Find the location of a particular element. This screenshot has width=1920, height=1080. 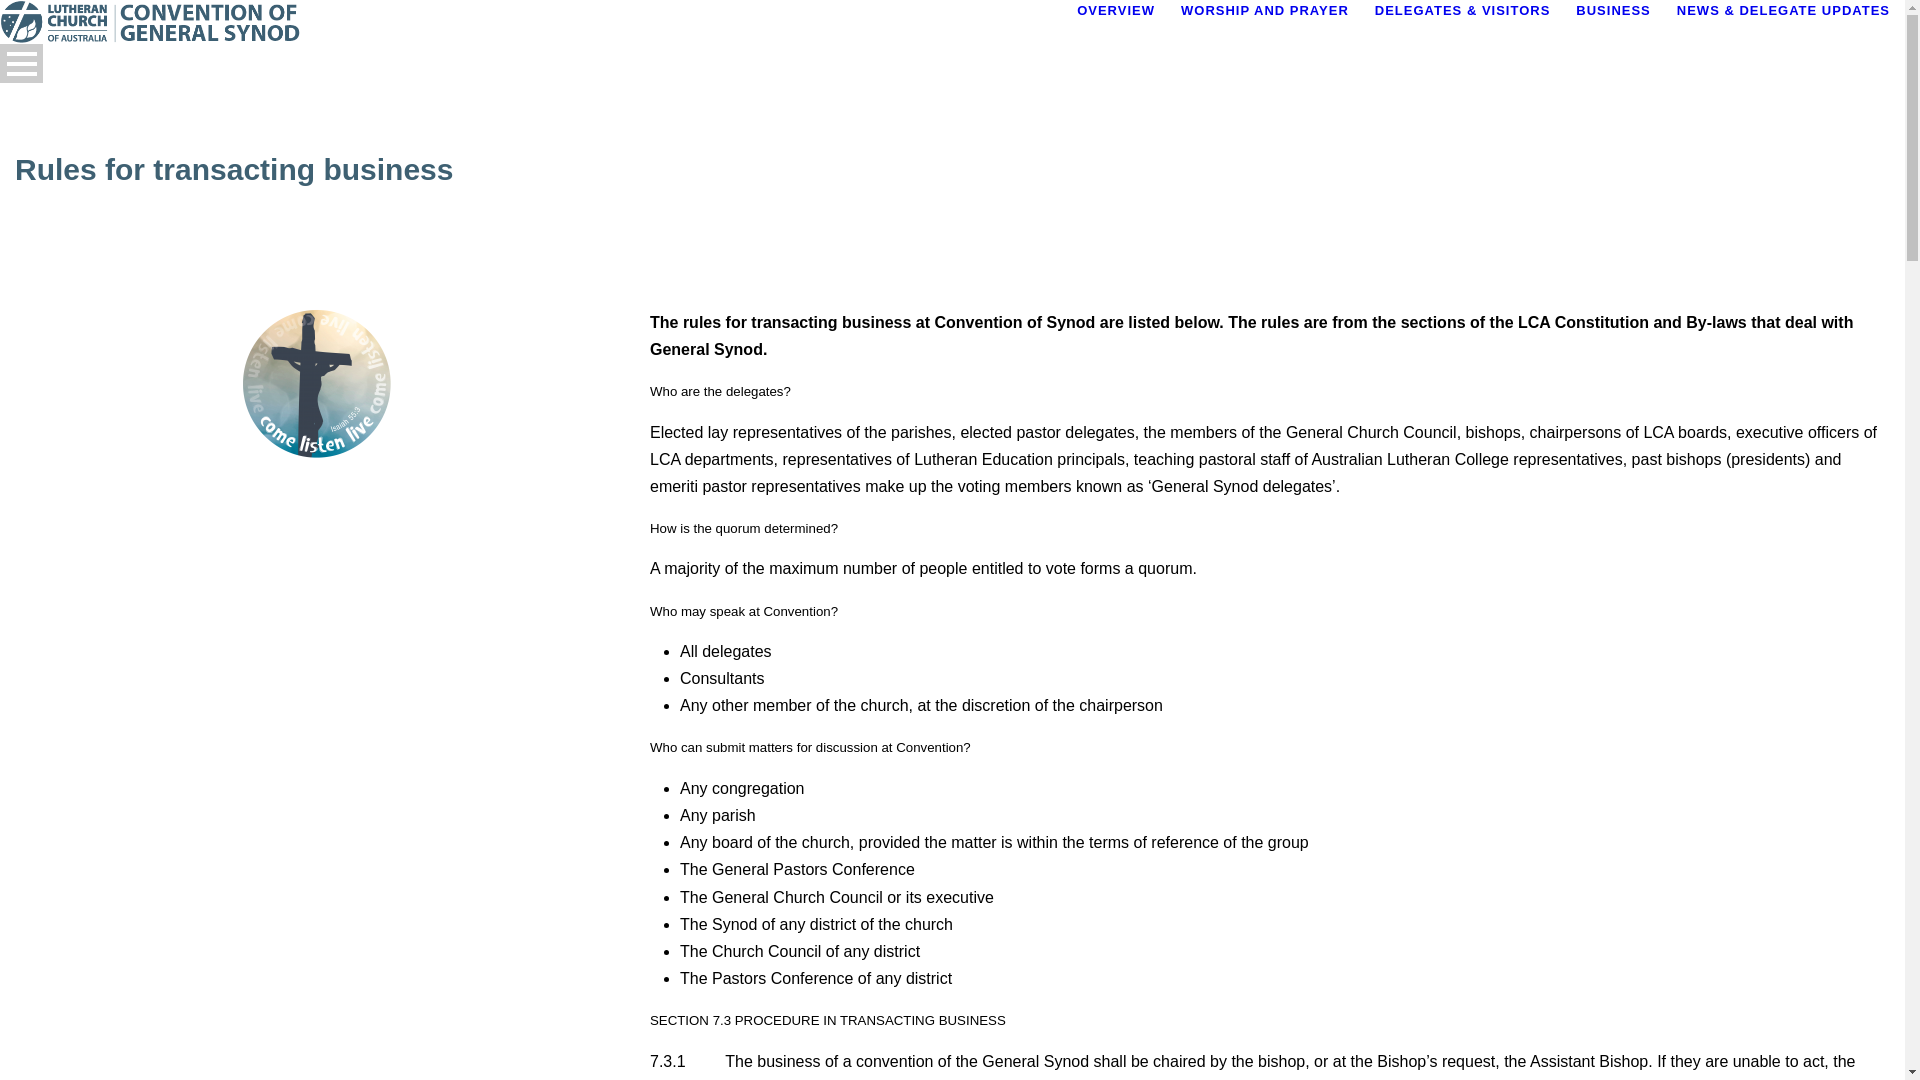

DELEGATES & VISITORS is located at coordinates (1476, 34).